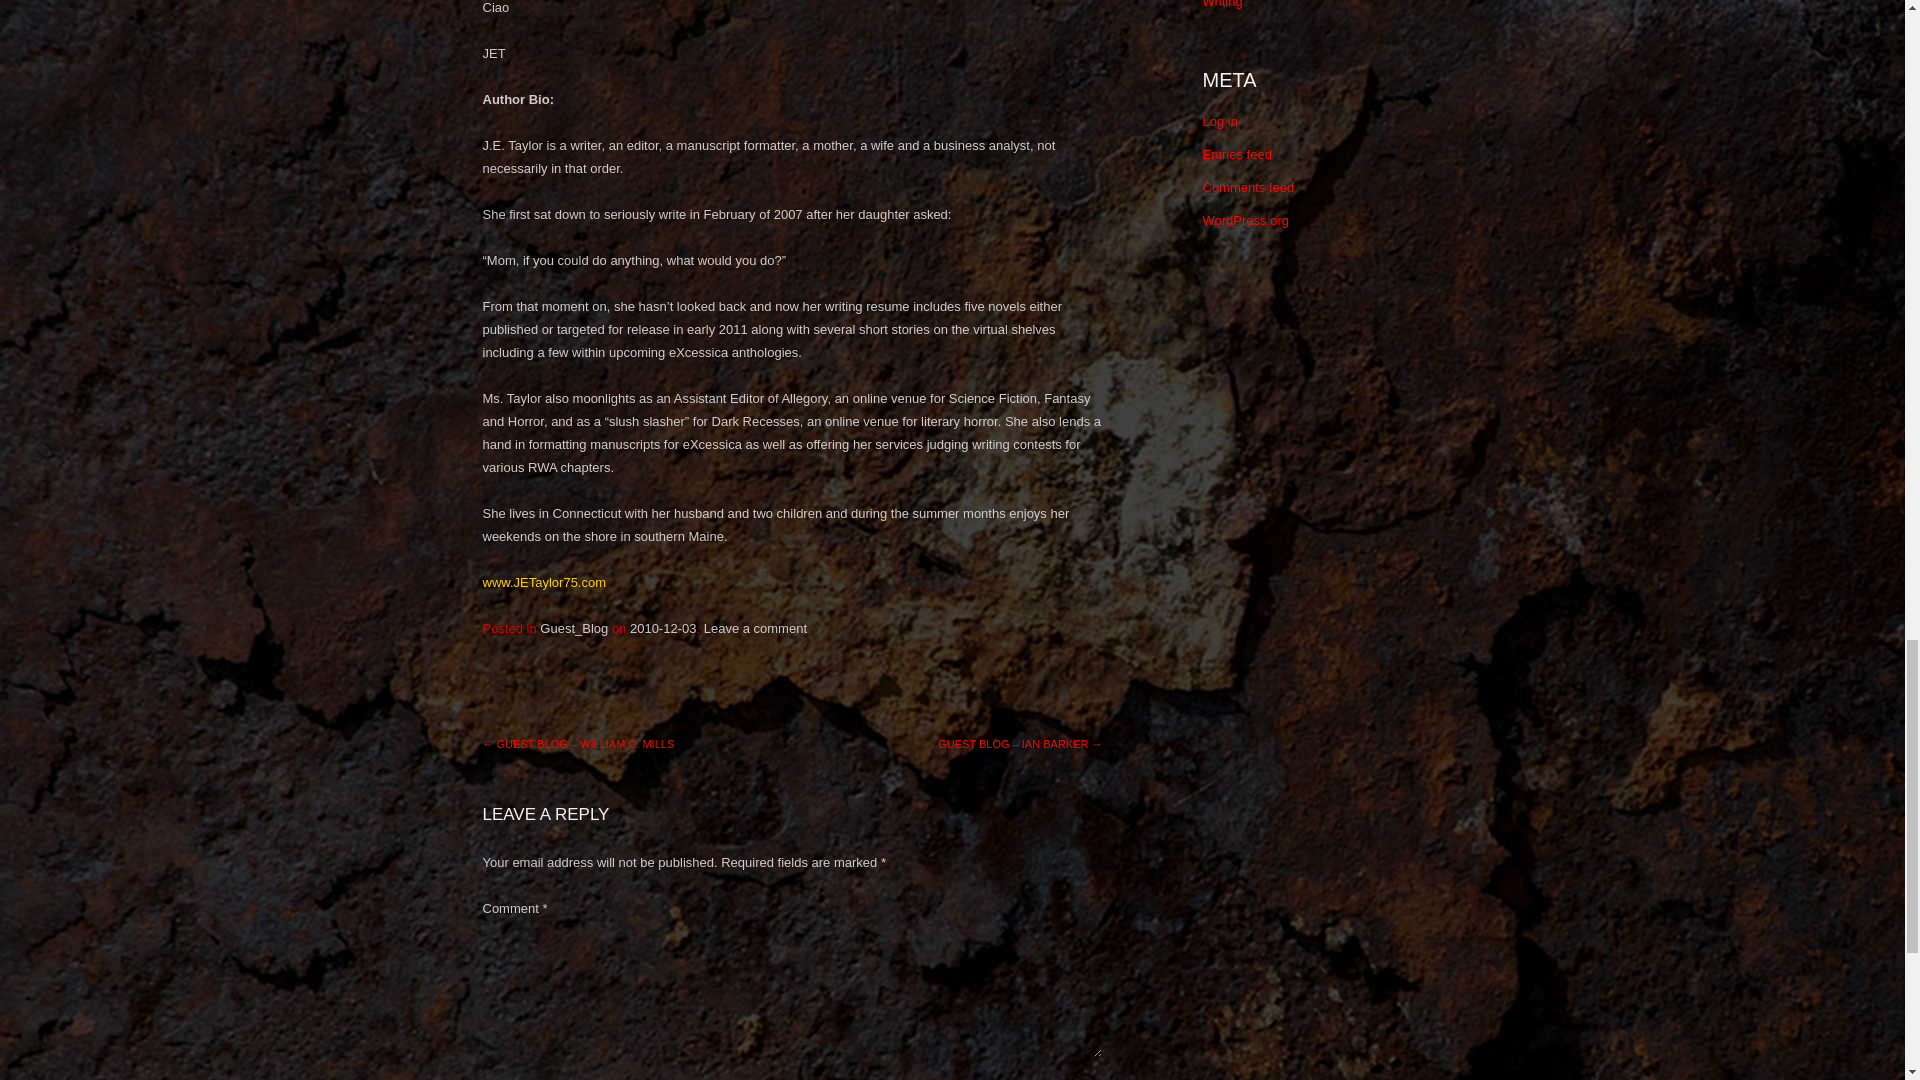 The height and width of the screenshot is (1080, 1920). I want to click on 2010-12-03, so click(662, 629).